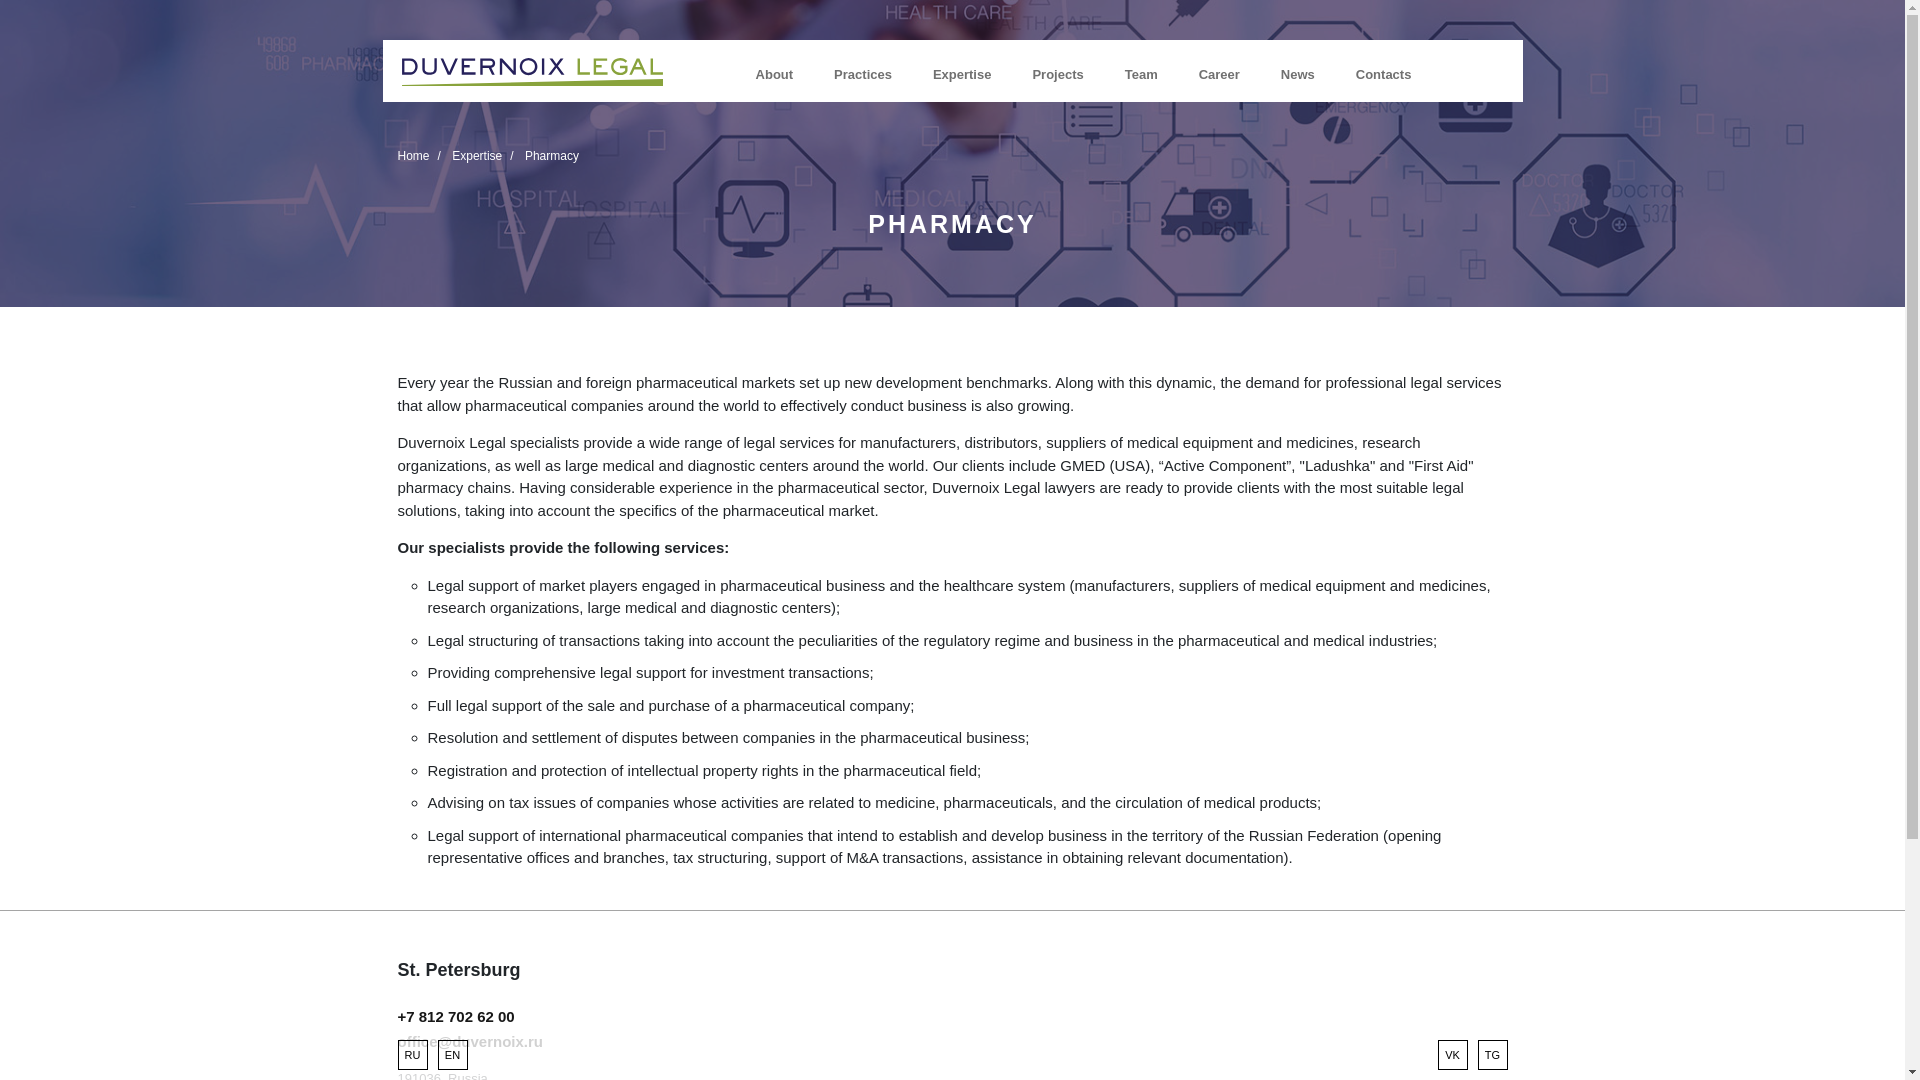 The height and width of the screenshot is (1080, 1920). What do you see at coordinates (962, 74) in the screenshot?
I see `Expertise` at bounding box center [962, 74].